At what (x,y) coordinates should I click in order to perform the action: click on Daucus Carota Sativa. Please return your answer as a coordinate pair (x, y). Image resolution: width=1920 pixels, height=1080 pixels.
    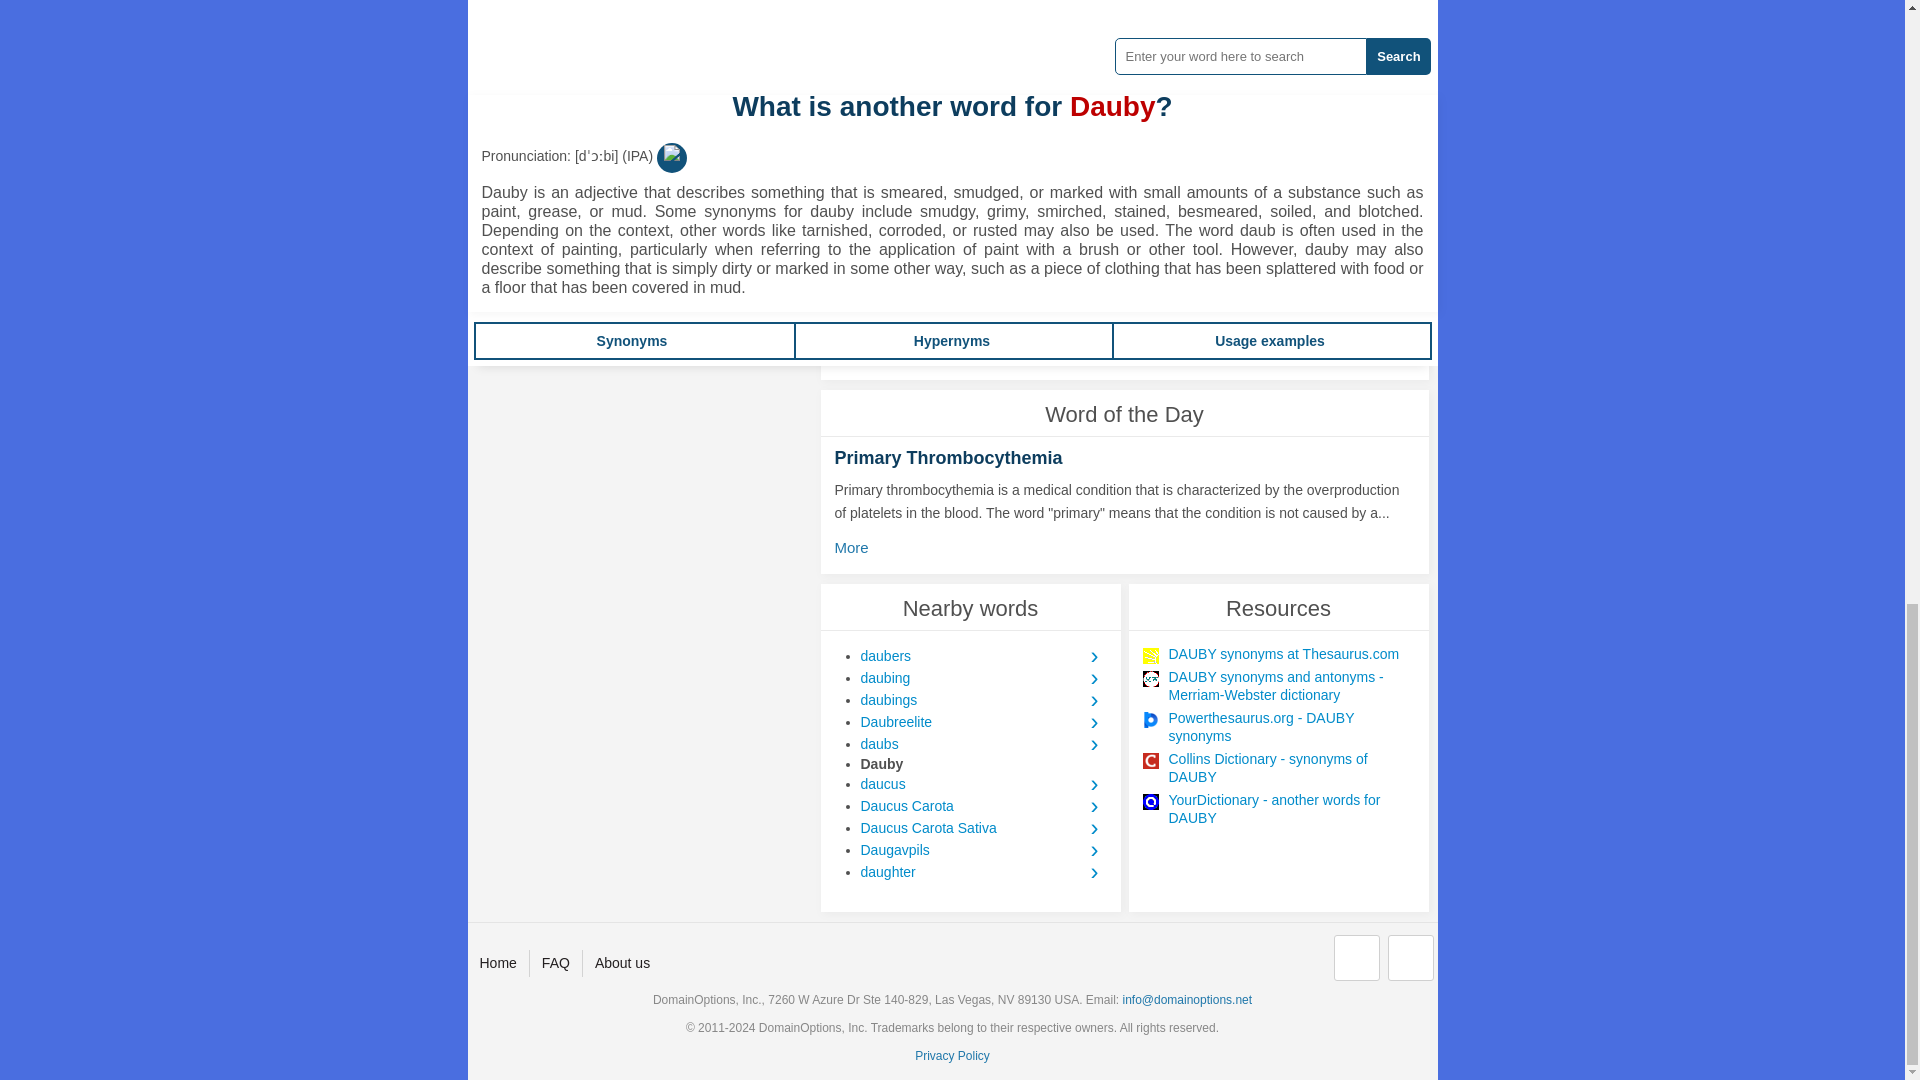
    Looking at the image, I should click on (982, 828).